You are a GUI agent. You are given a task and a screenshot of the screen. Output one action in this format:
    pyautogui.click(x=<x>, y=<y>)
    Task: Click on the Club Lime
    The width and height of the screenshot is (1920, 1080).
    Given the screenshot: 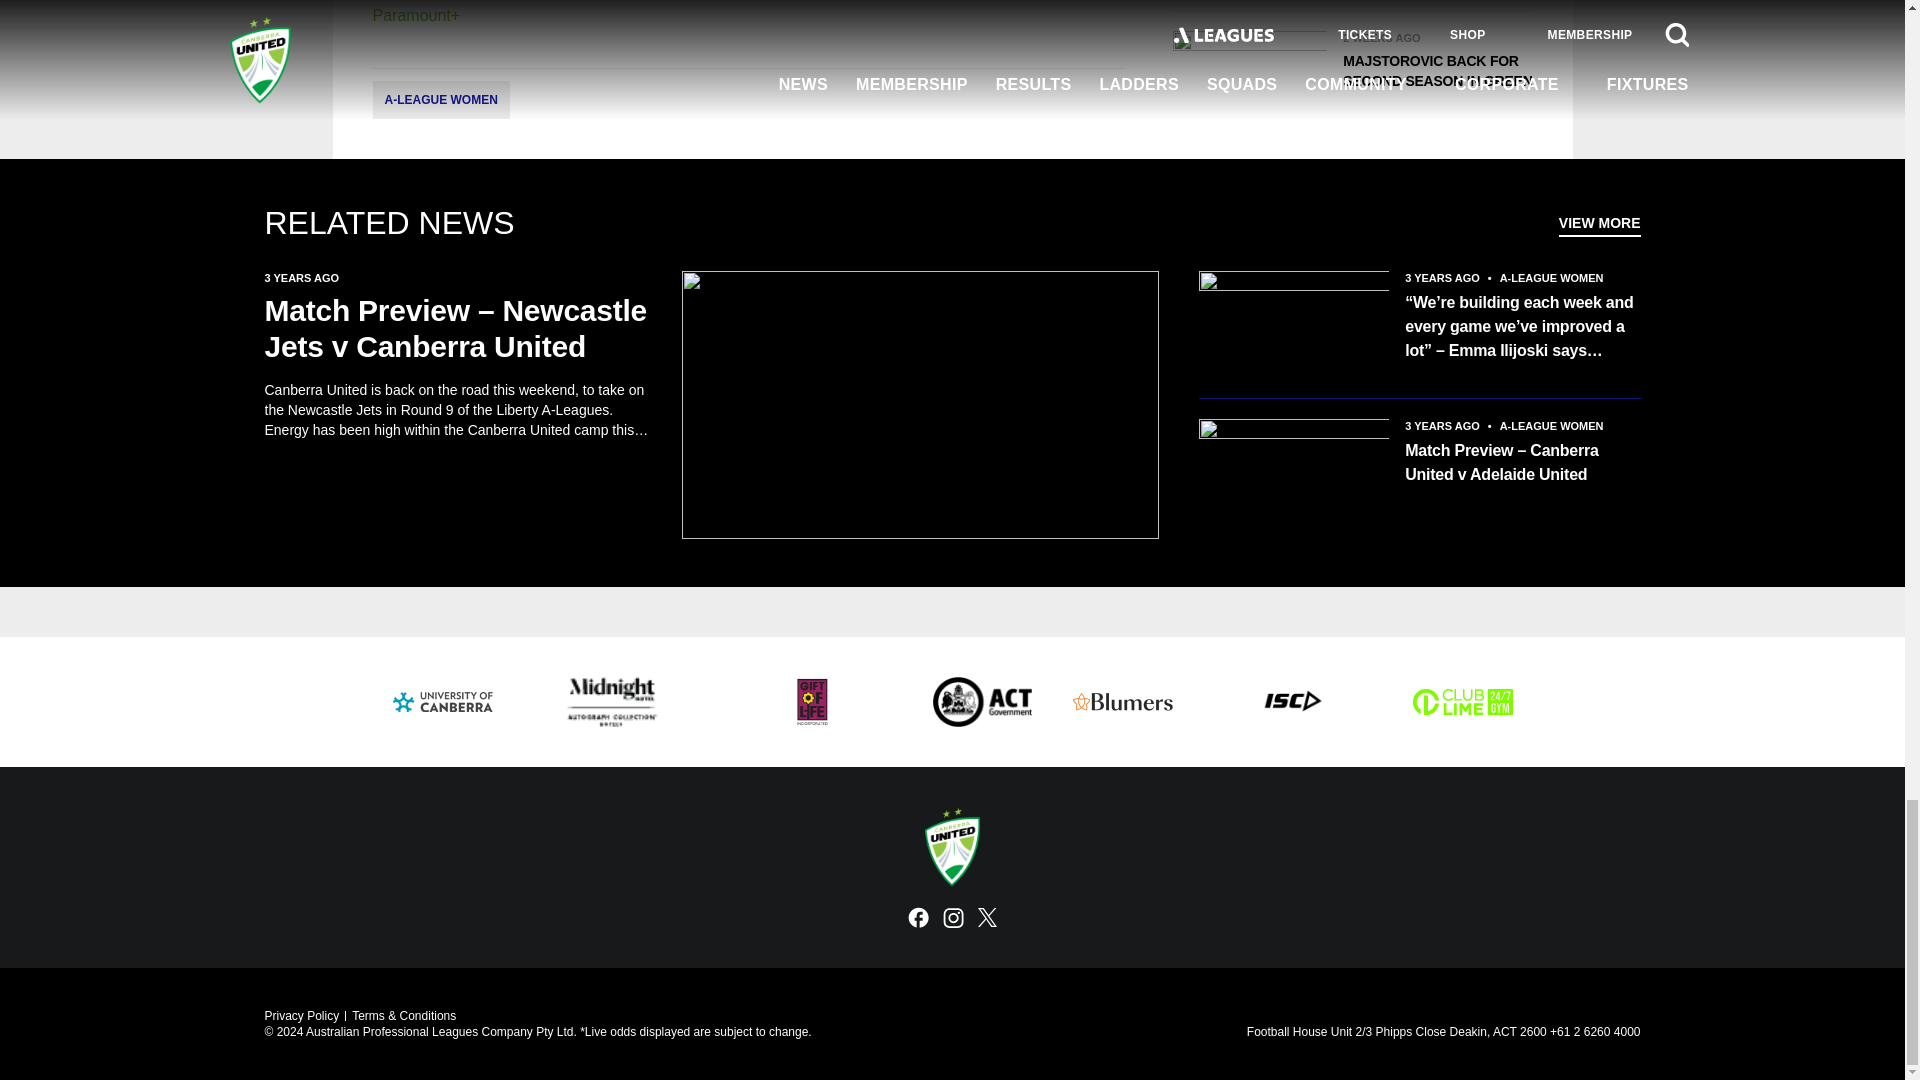 What is the action you would take?
    pyautogui.click(x=1462, y=702)
    